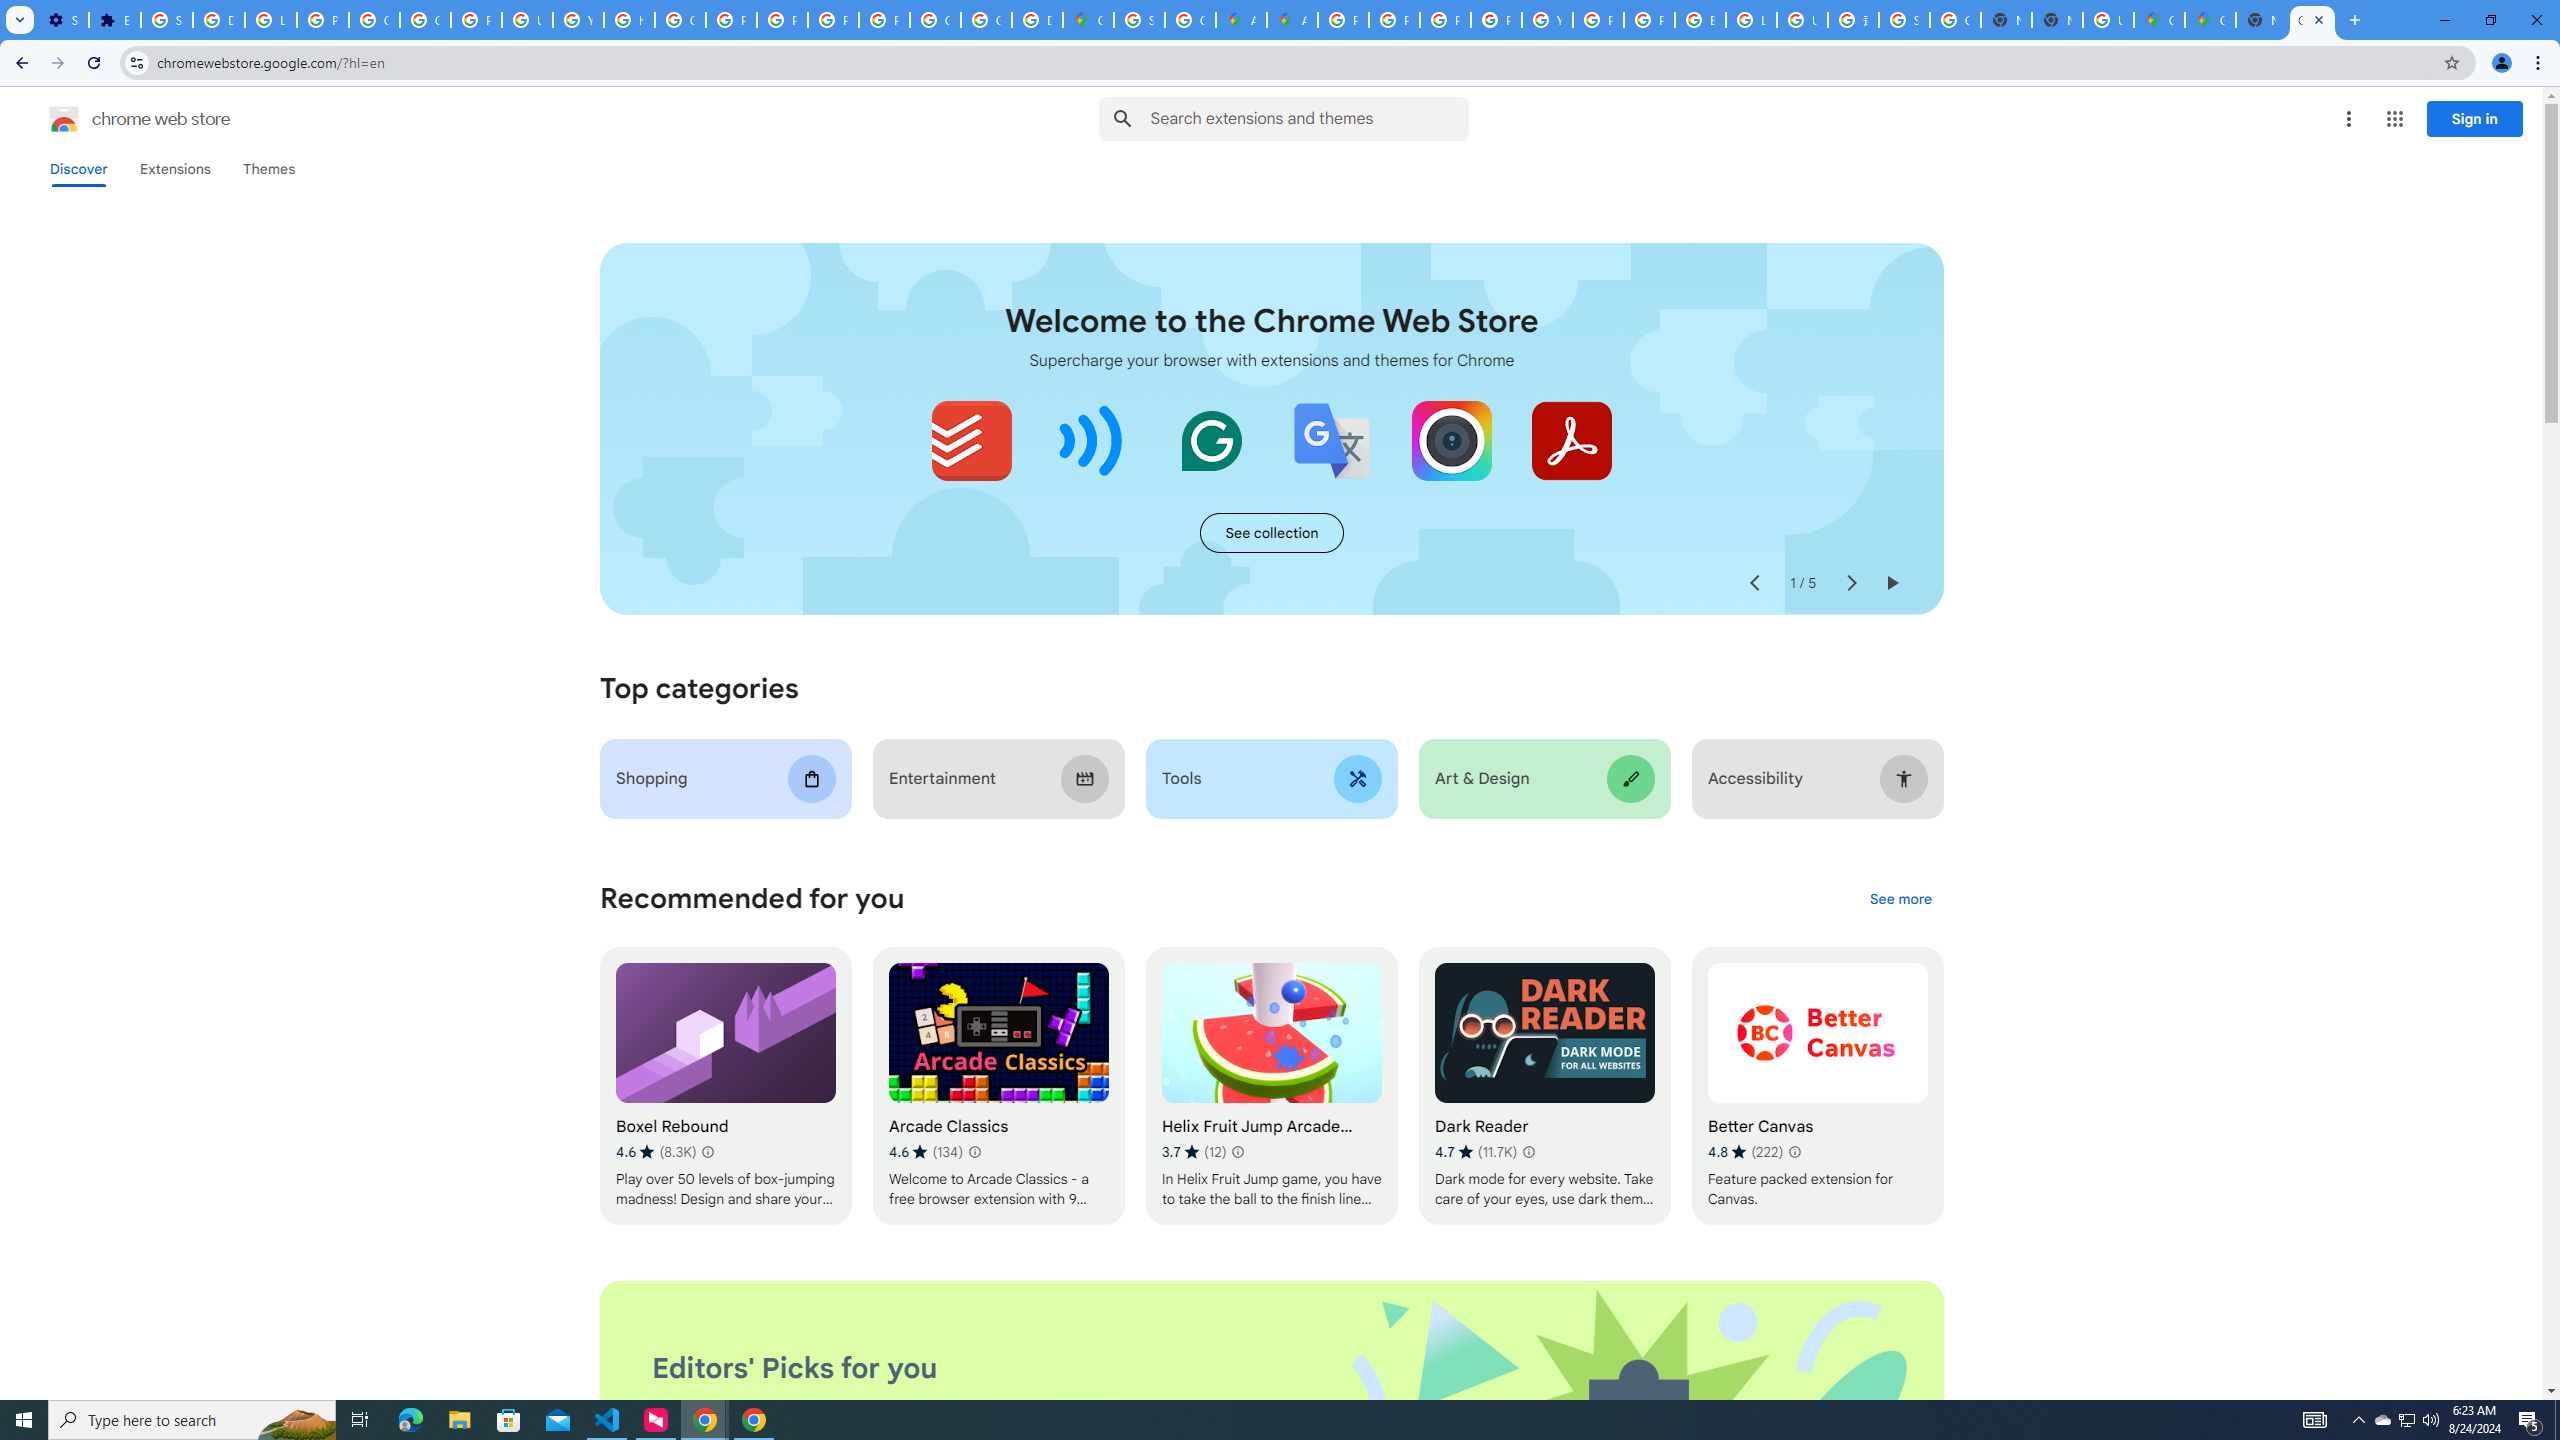 The image size is (2560, 1440). Describe the element at coordinates (268, 169) in the screenshot. I see `Themes` at that location.